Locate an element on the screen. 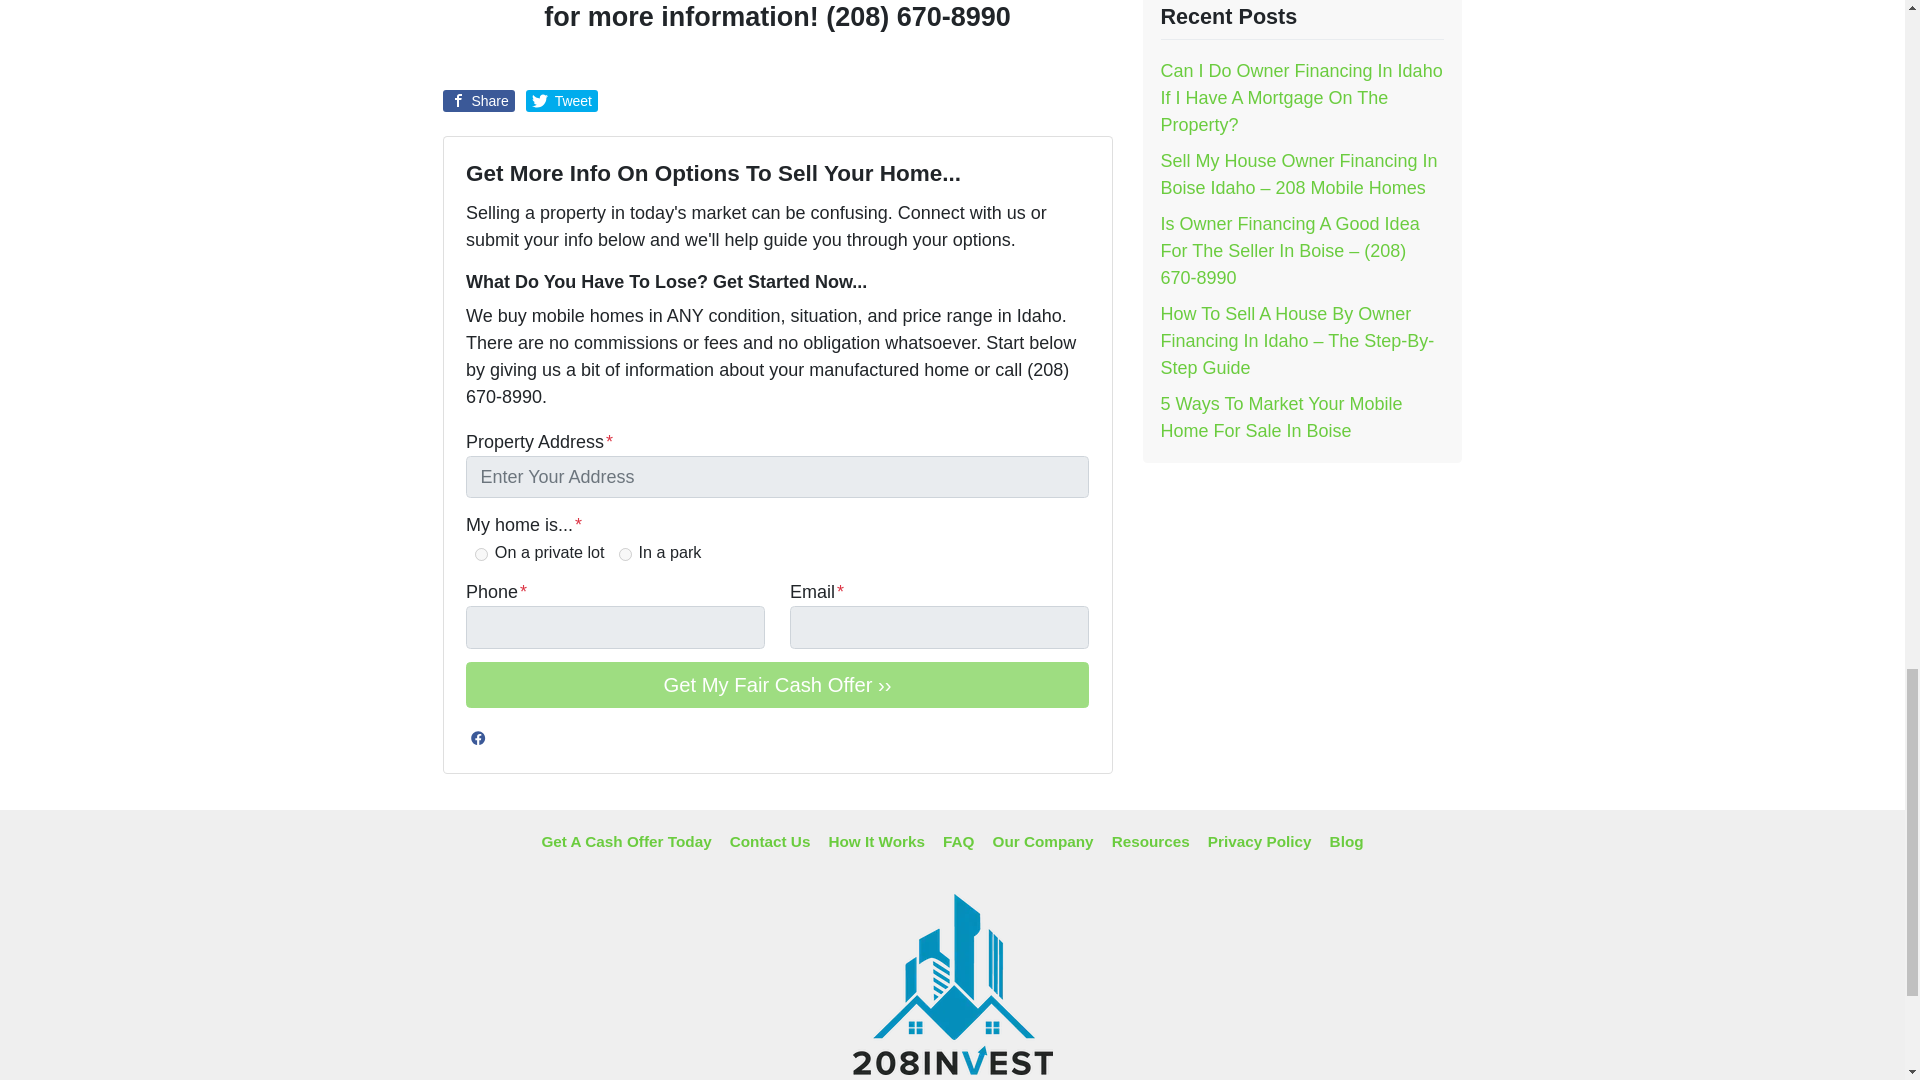 The width and height of the screenshot is (1920, 1080). Contact Us is located at coordinates (770, 842).